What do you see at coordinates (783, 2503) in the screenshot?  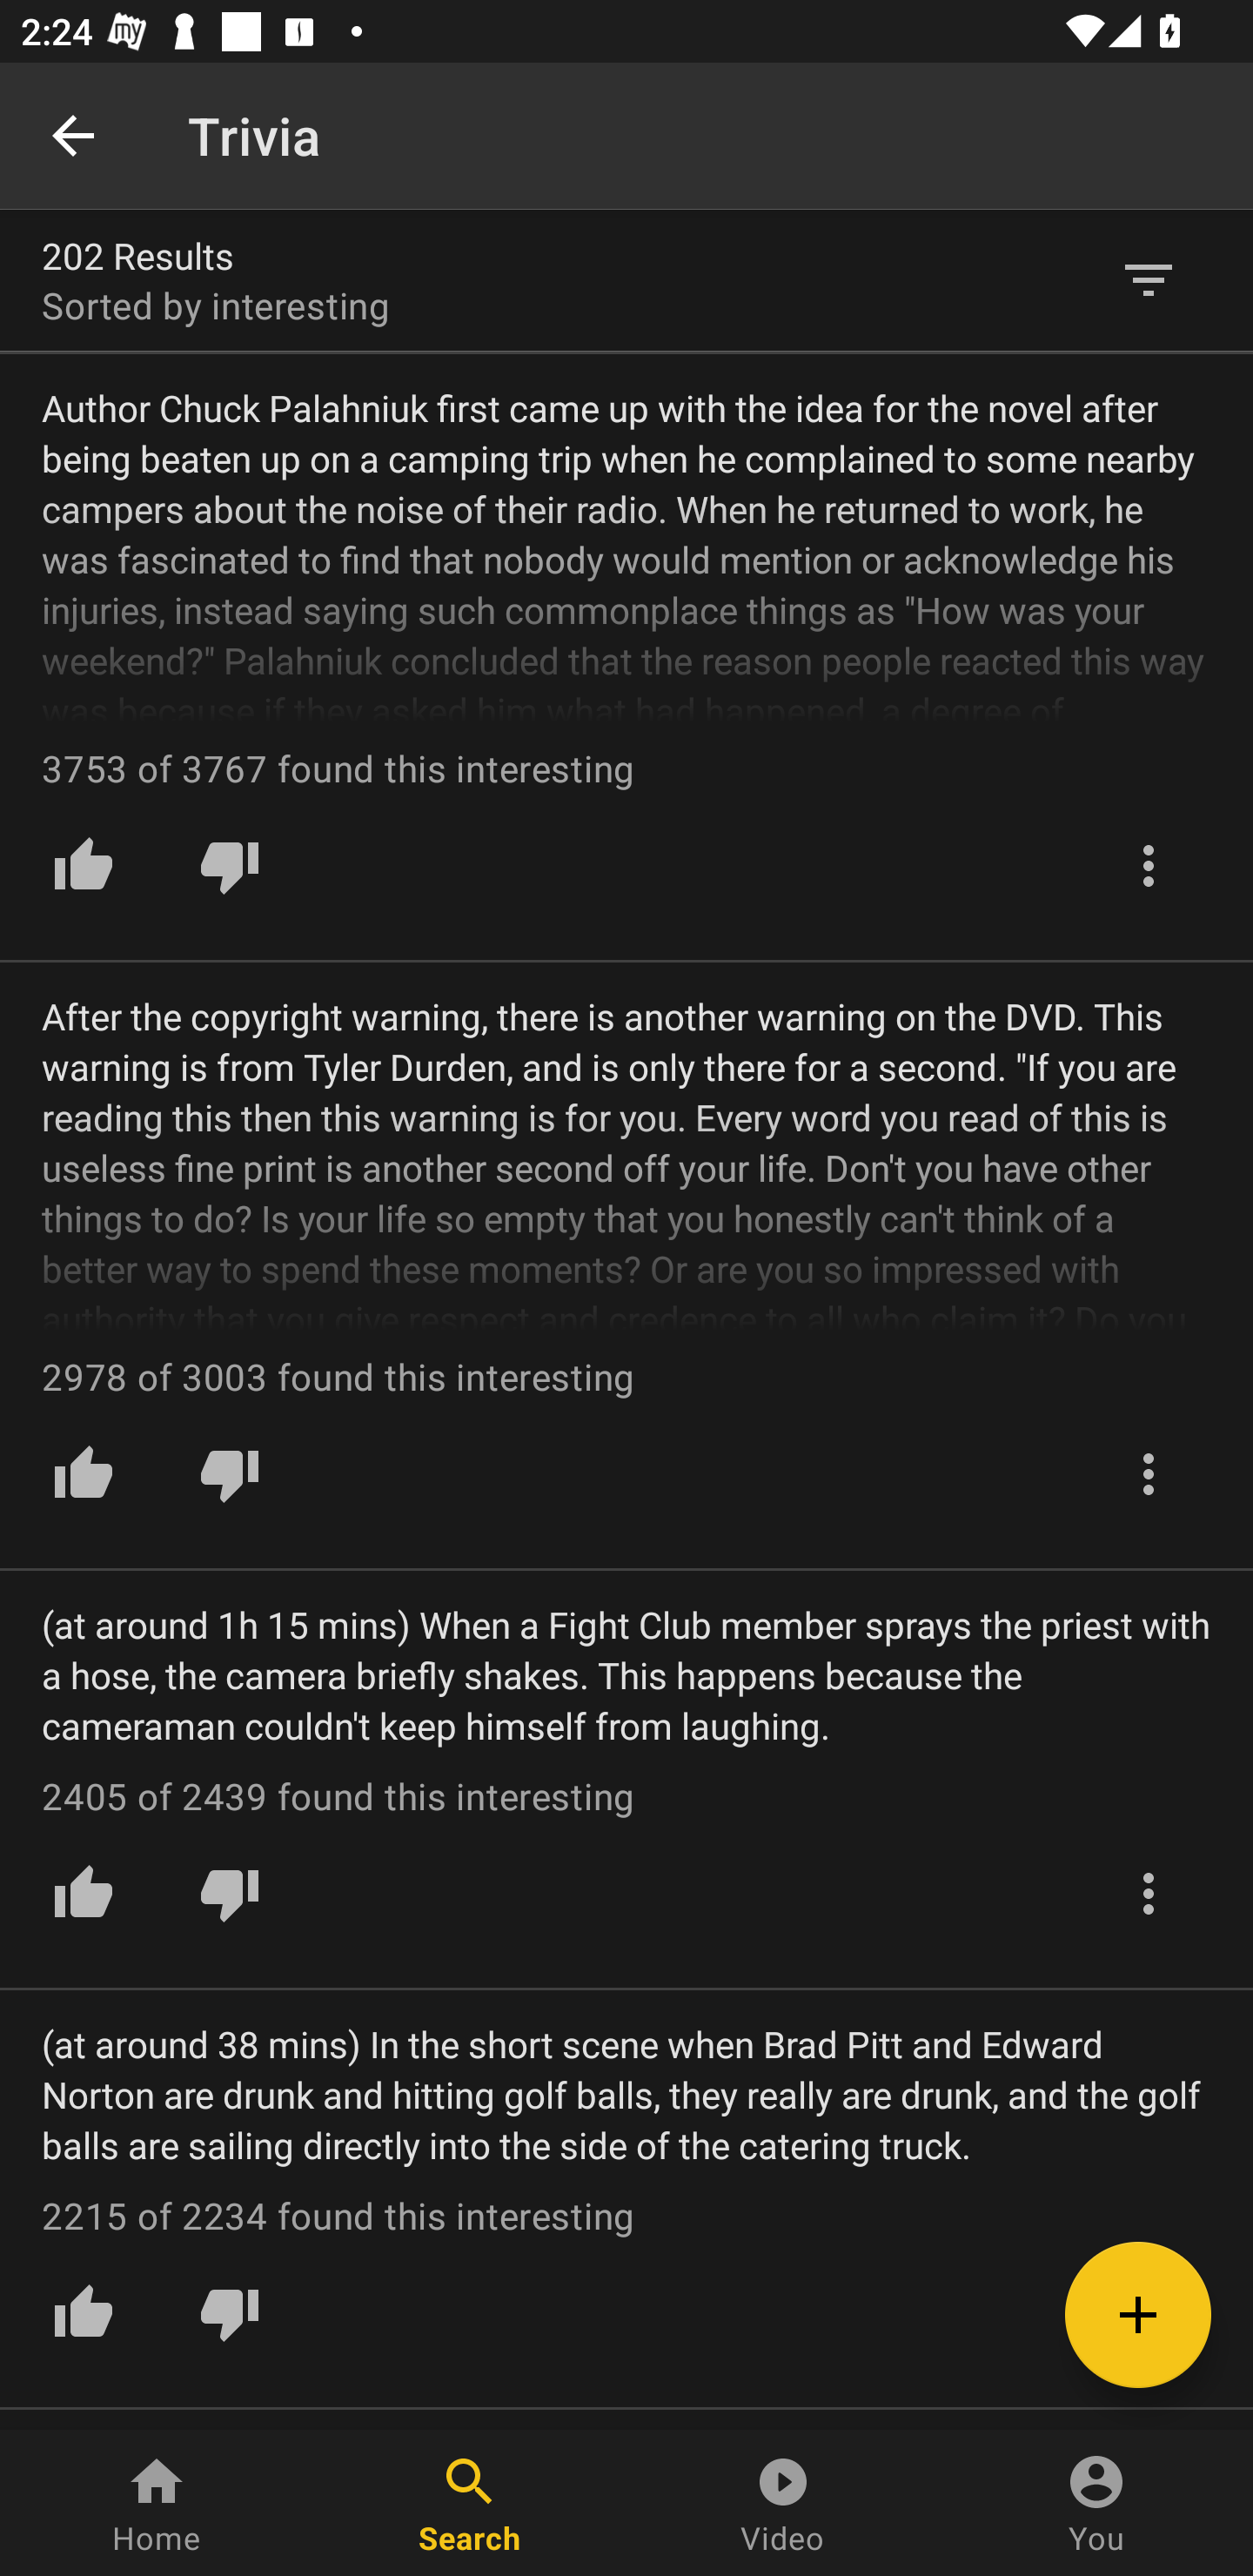 I see `Video` at bounding box center [783, 2503].